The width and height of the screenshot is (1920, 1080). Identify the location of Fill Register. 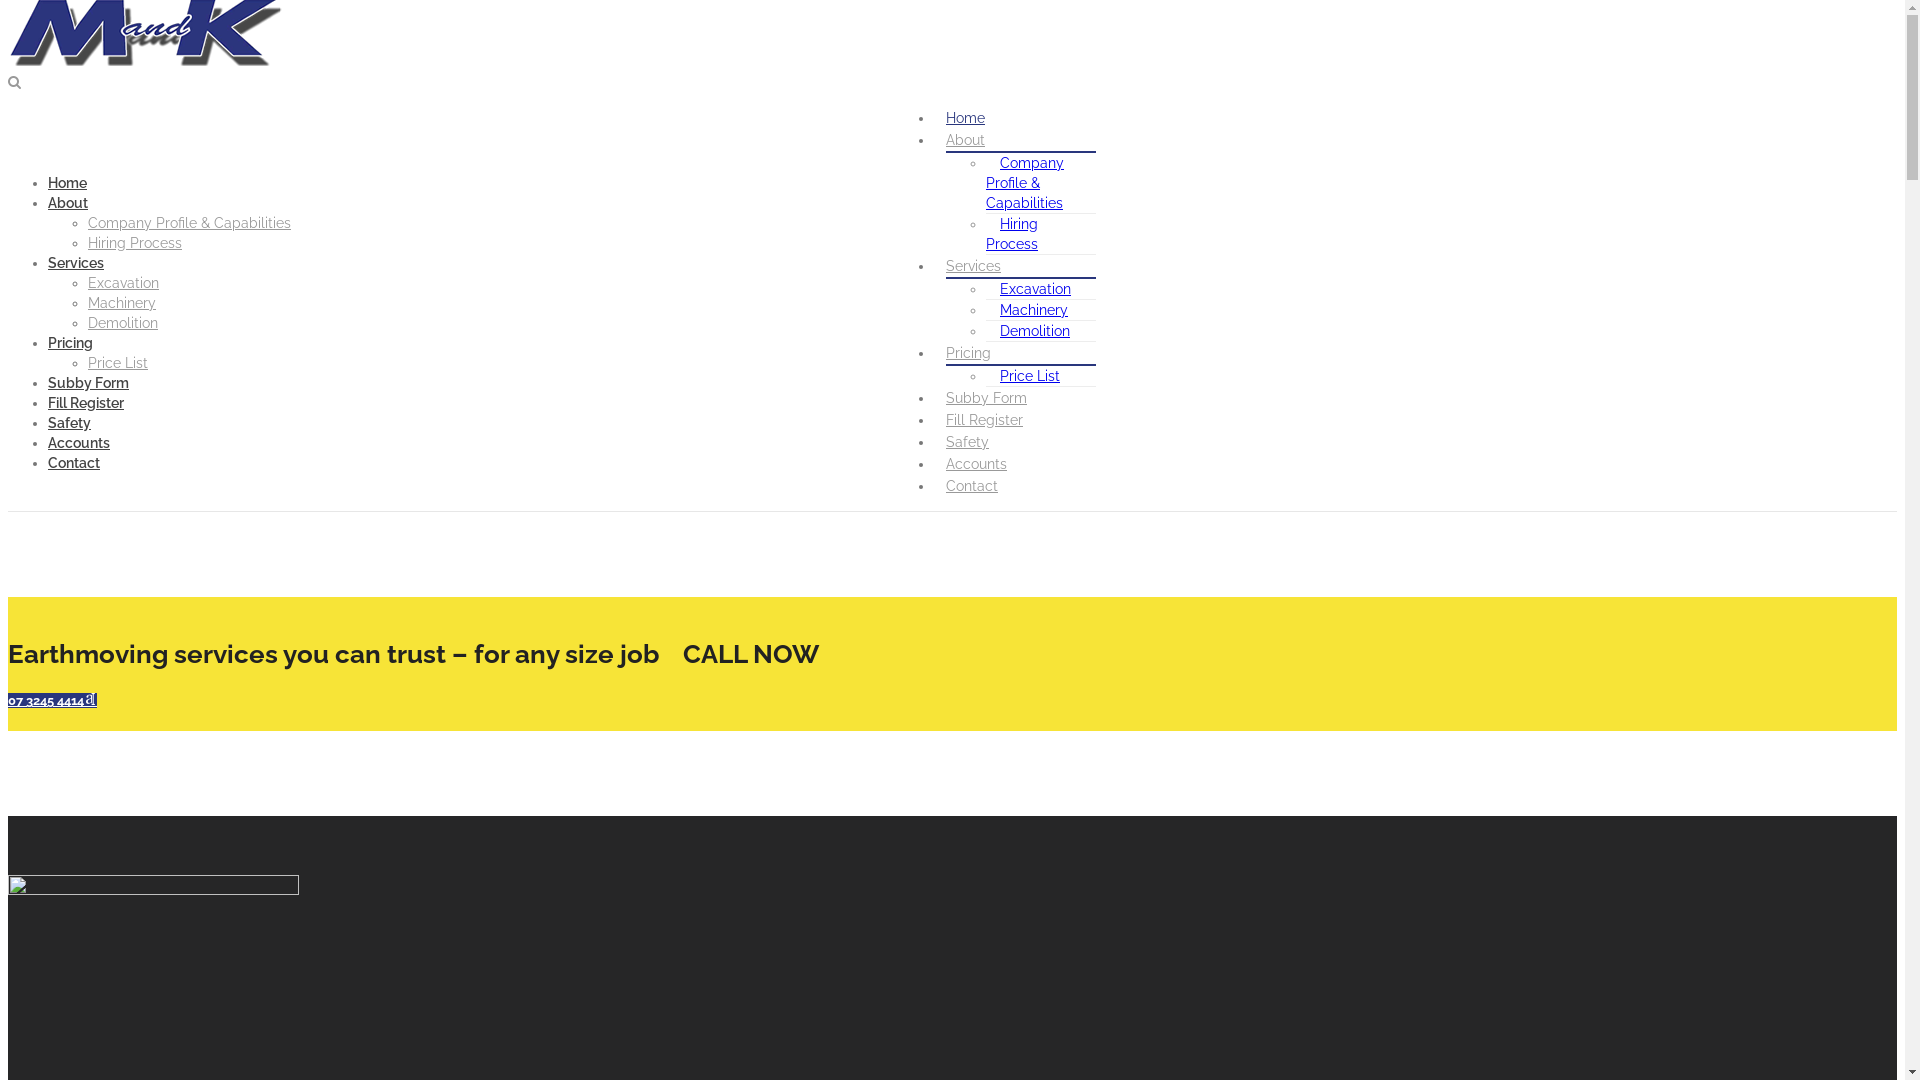
(984, 420).